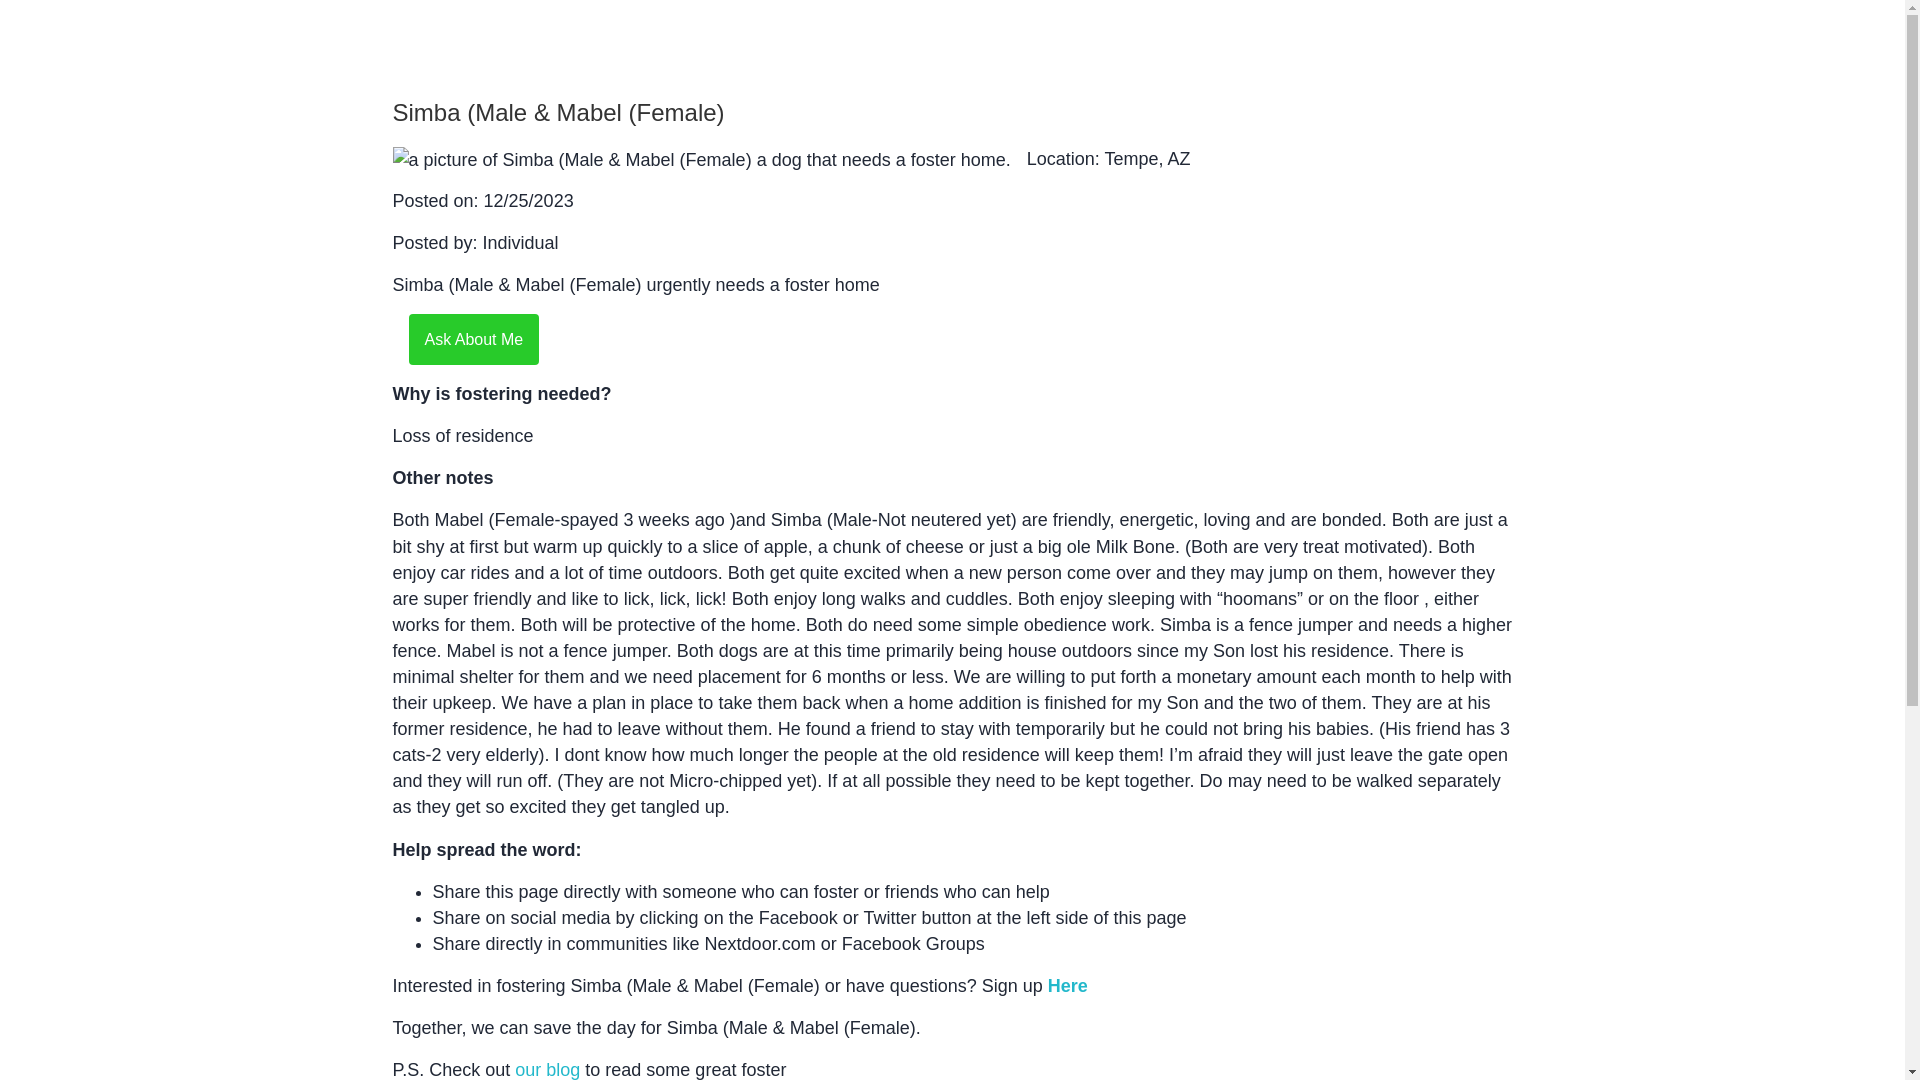 The width and height of the screenshot is (1920, 1080). Describe the element at coordinates (546, 1070) in the screenshot. I see `our blog` at that location.